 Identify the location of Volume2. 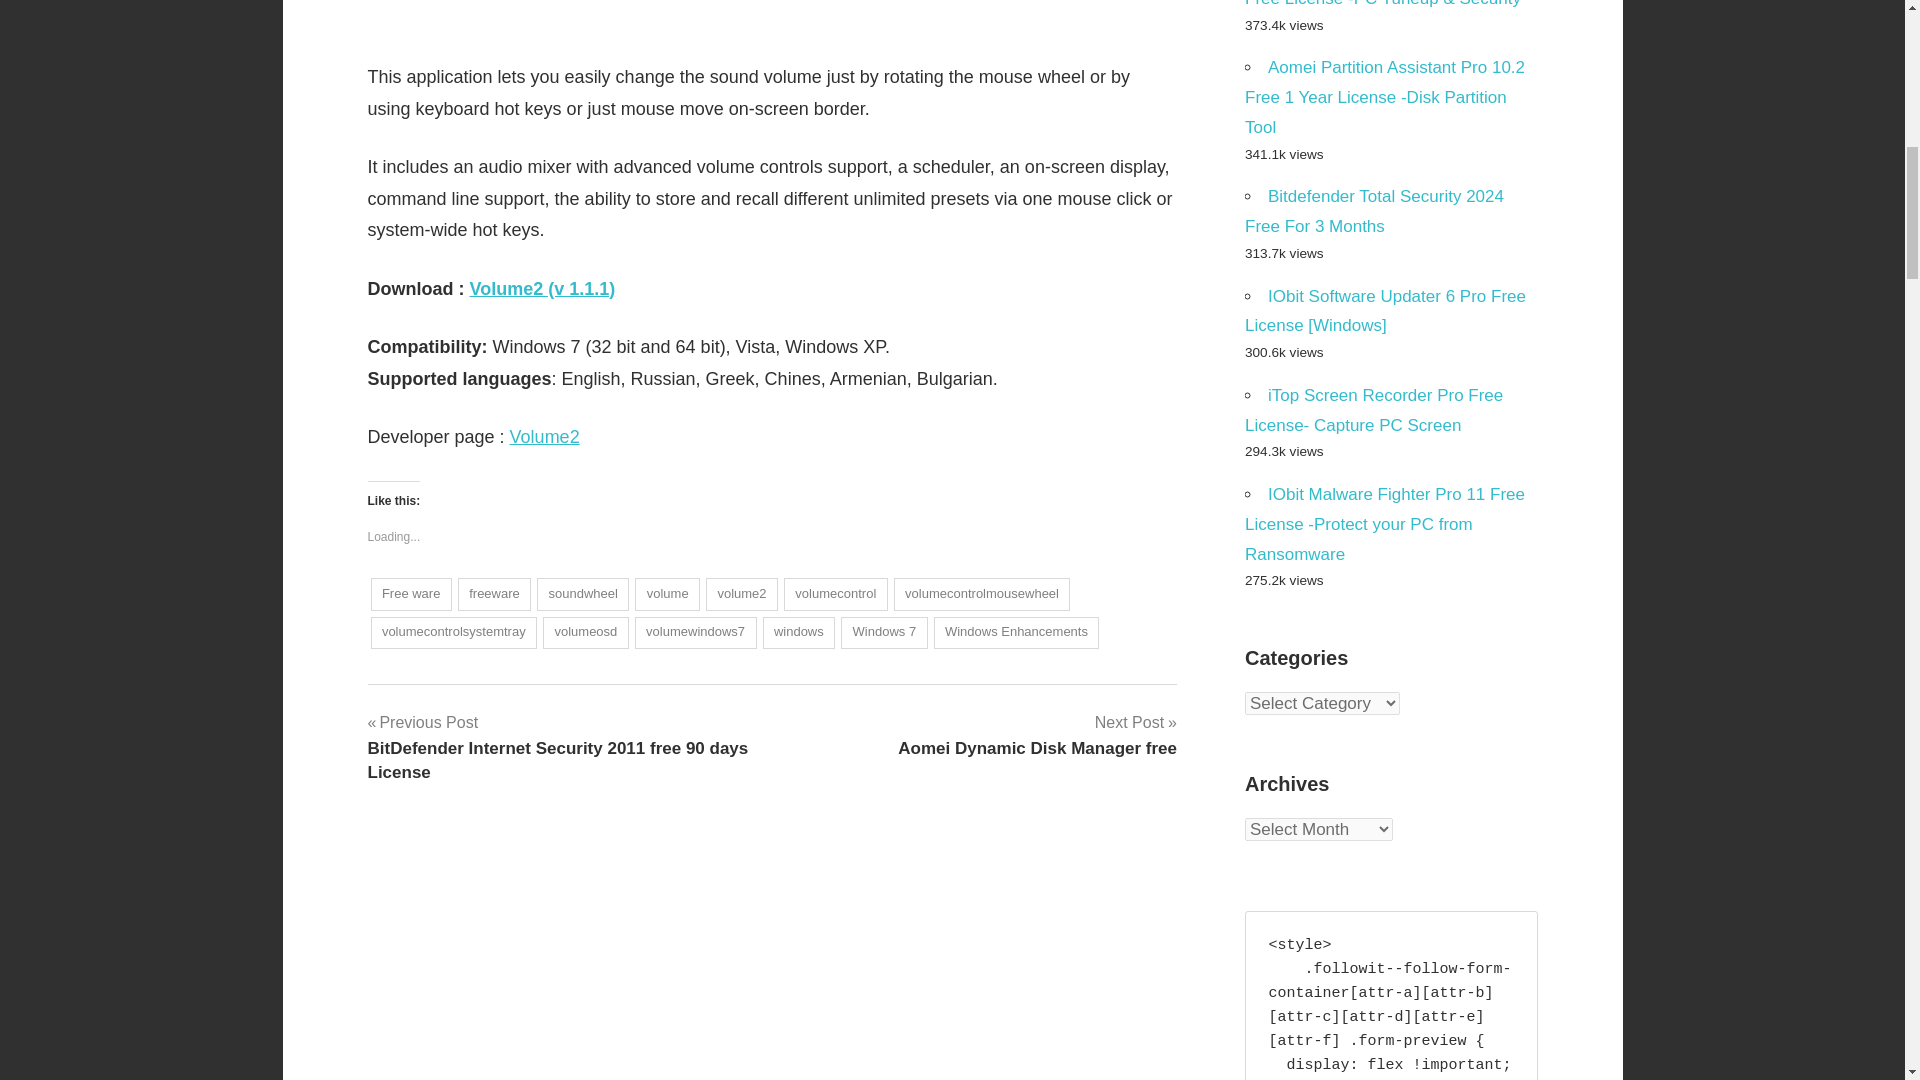
(544, 436).